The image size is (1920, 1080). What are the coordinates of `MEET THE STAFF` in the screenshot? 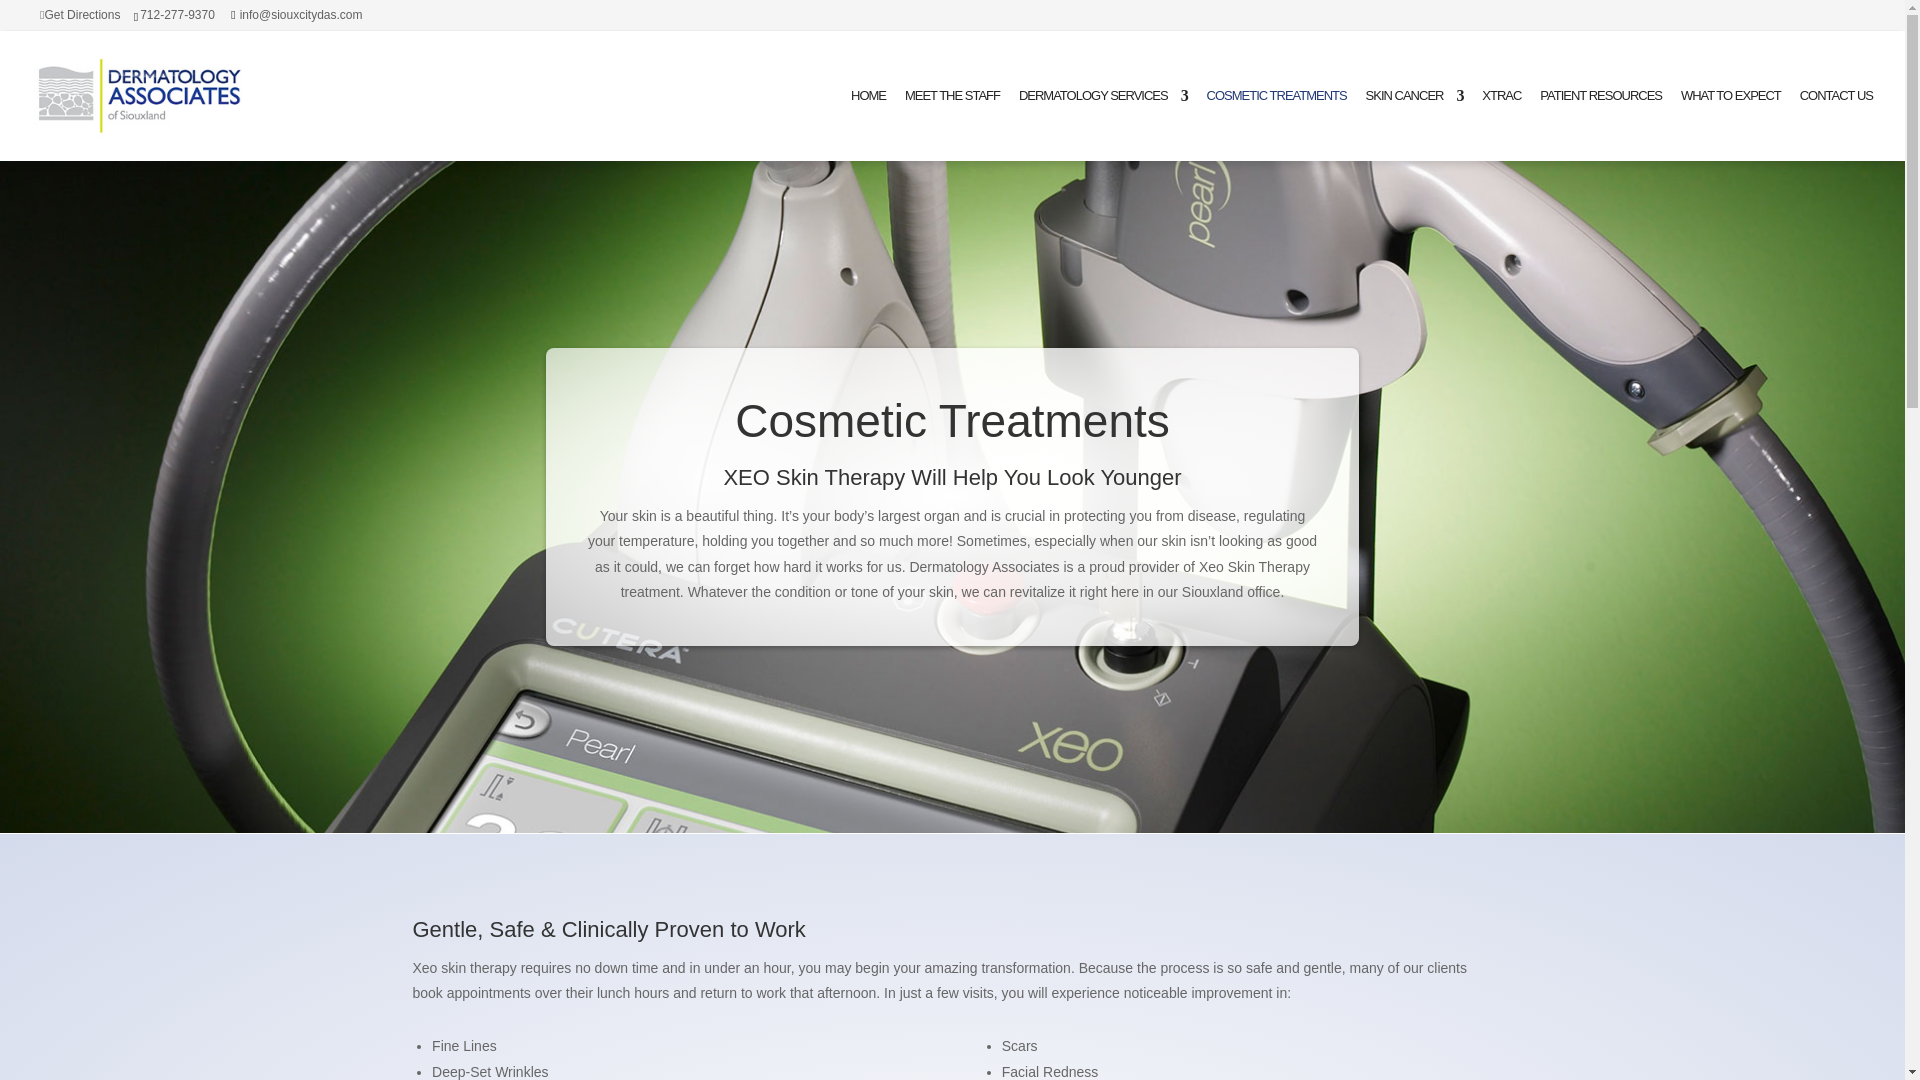 It's located at (952, 124).